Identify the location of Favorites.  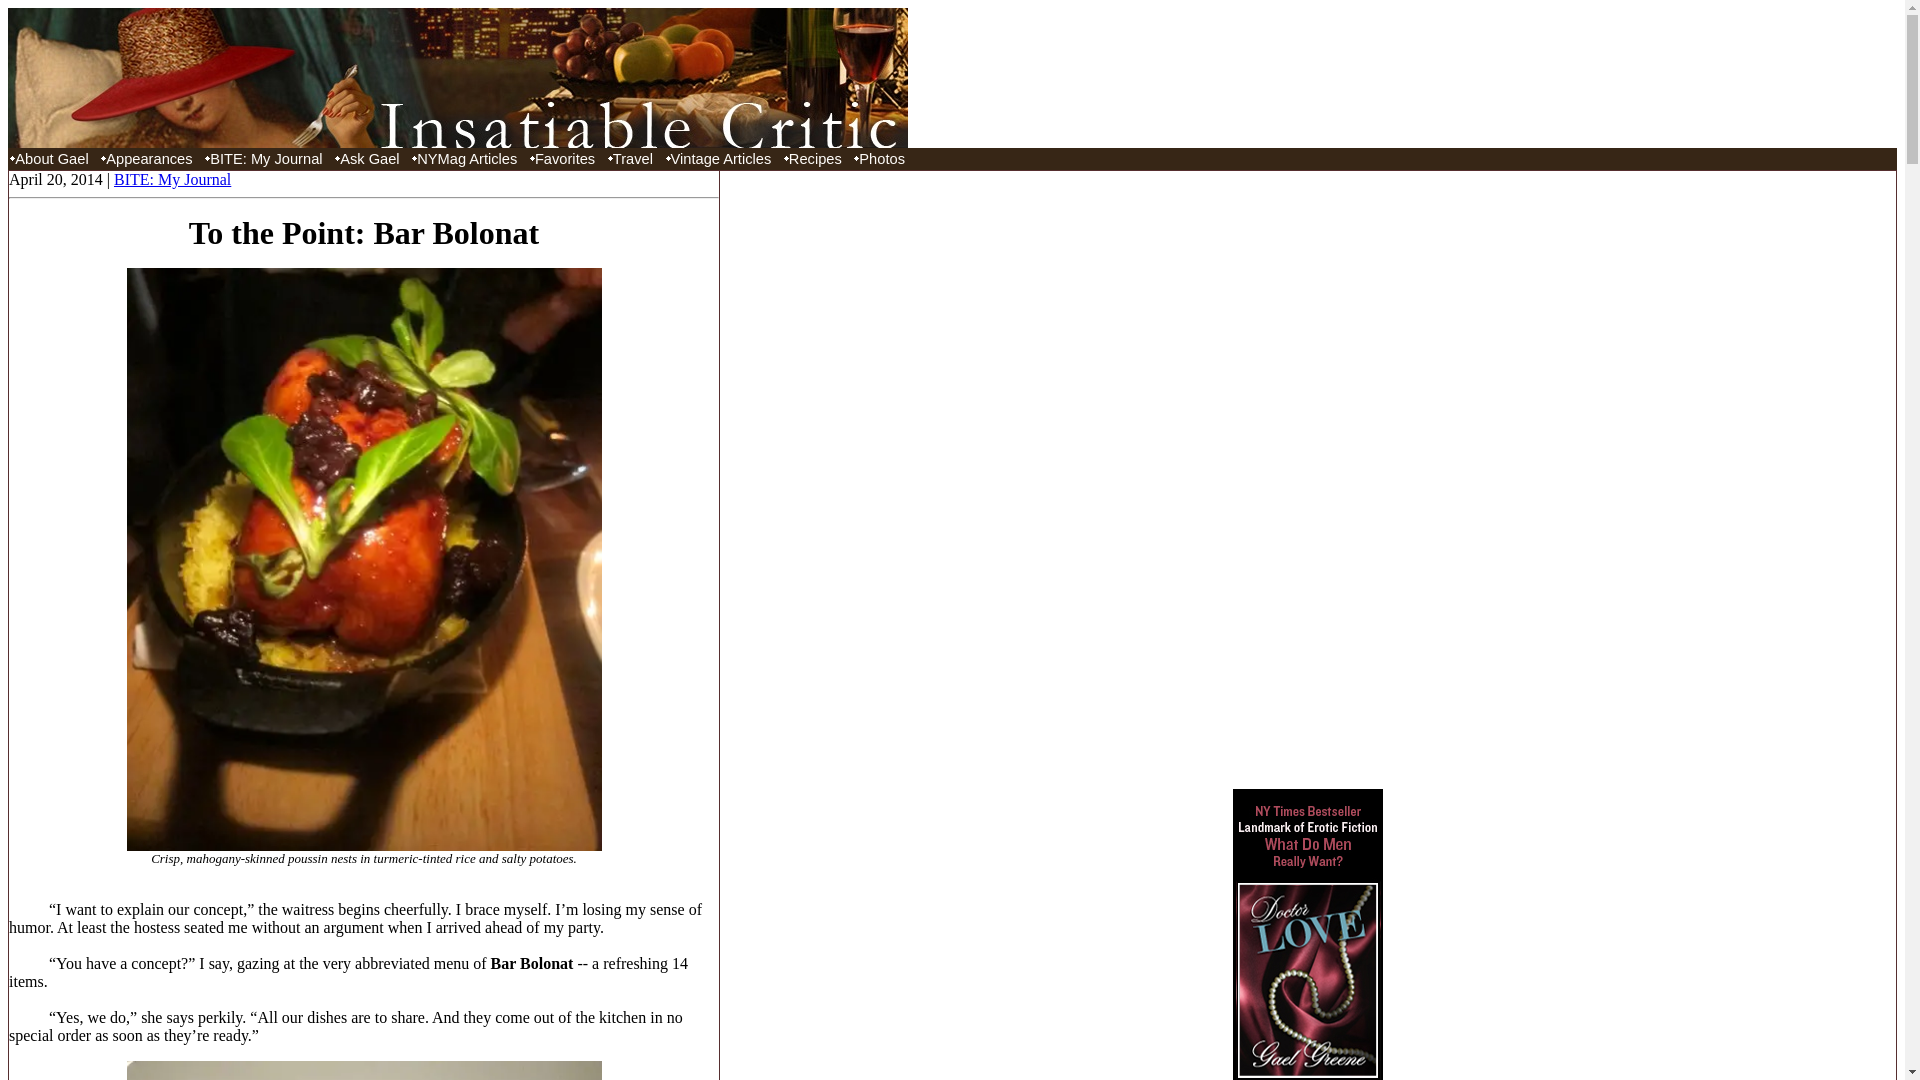
(564, 158).